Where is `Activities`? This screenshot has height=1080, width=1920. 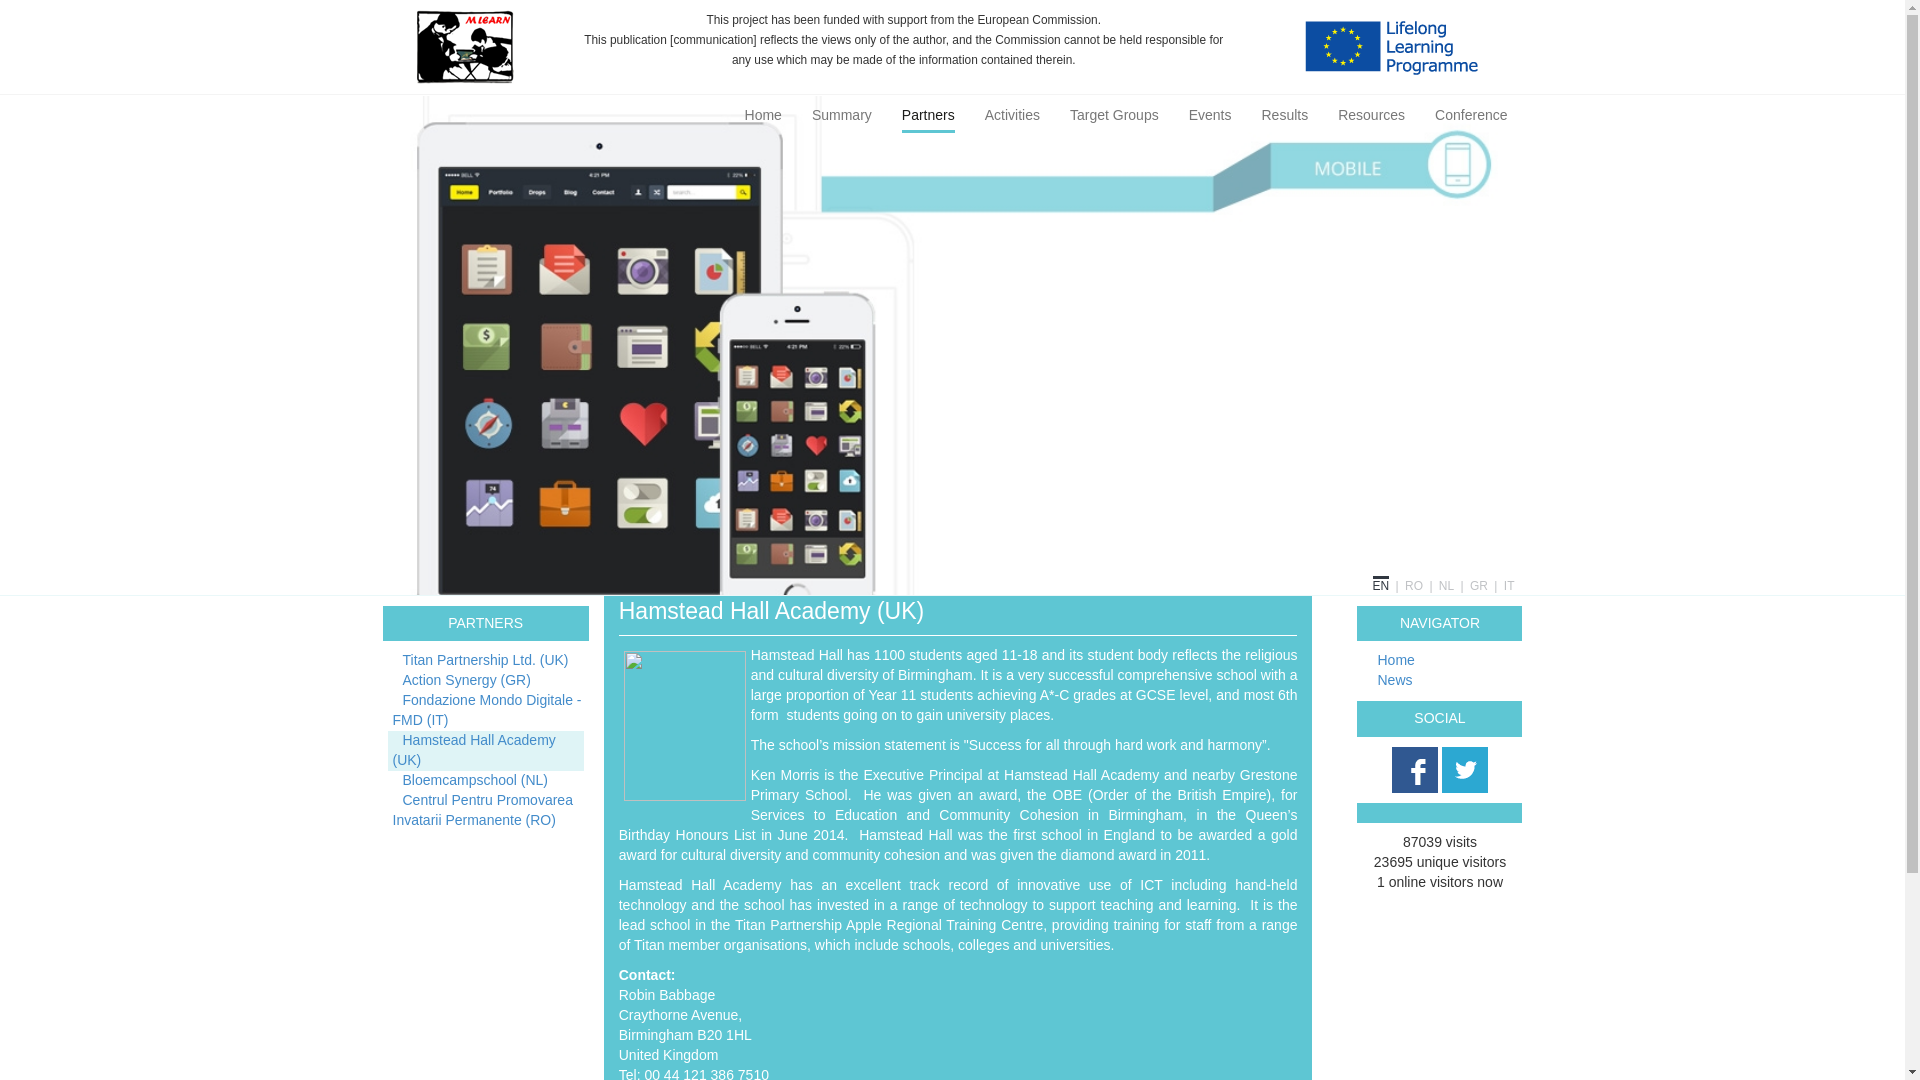
Activities is located at coordinates (1012, 112).